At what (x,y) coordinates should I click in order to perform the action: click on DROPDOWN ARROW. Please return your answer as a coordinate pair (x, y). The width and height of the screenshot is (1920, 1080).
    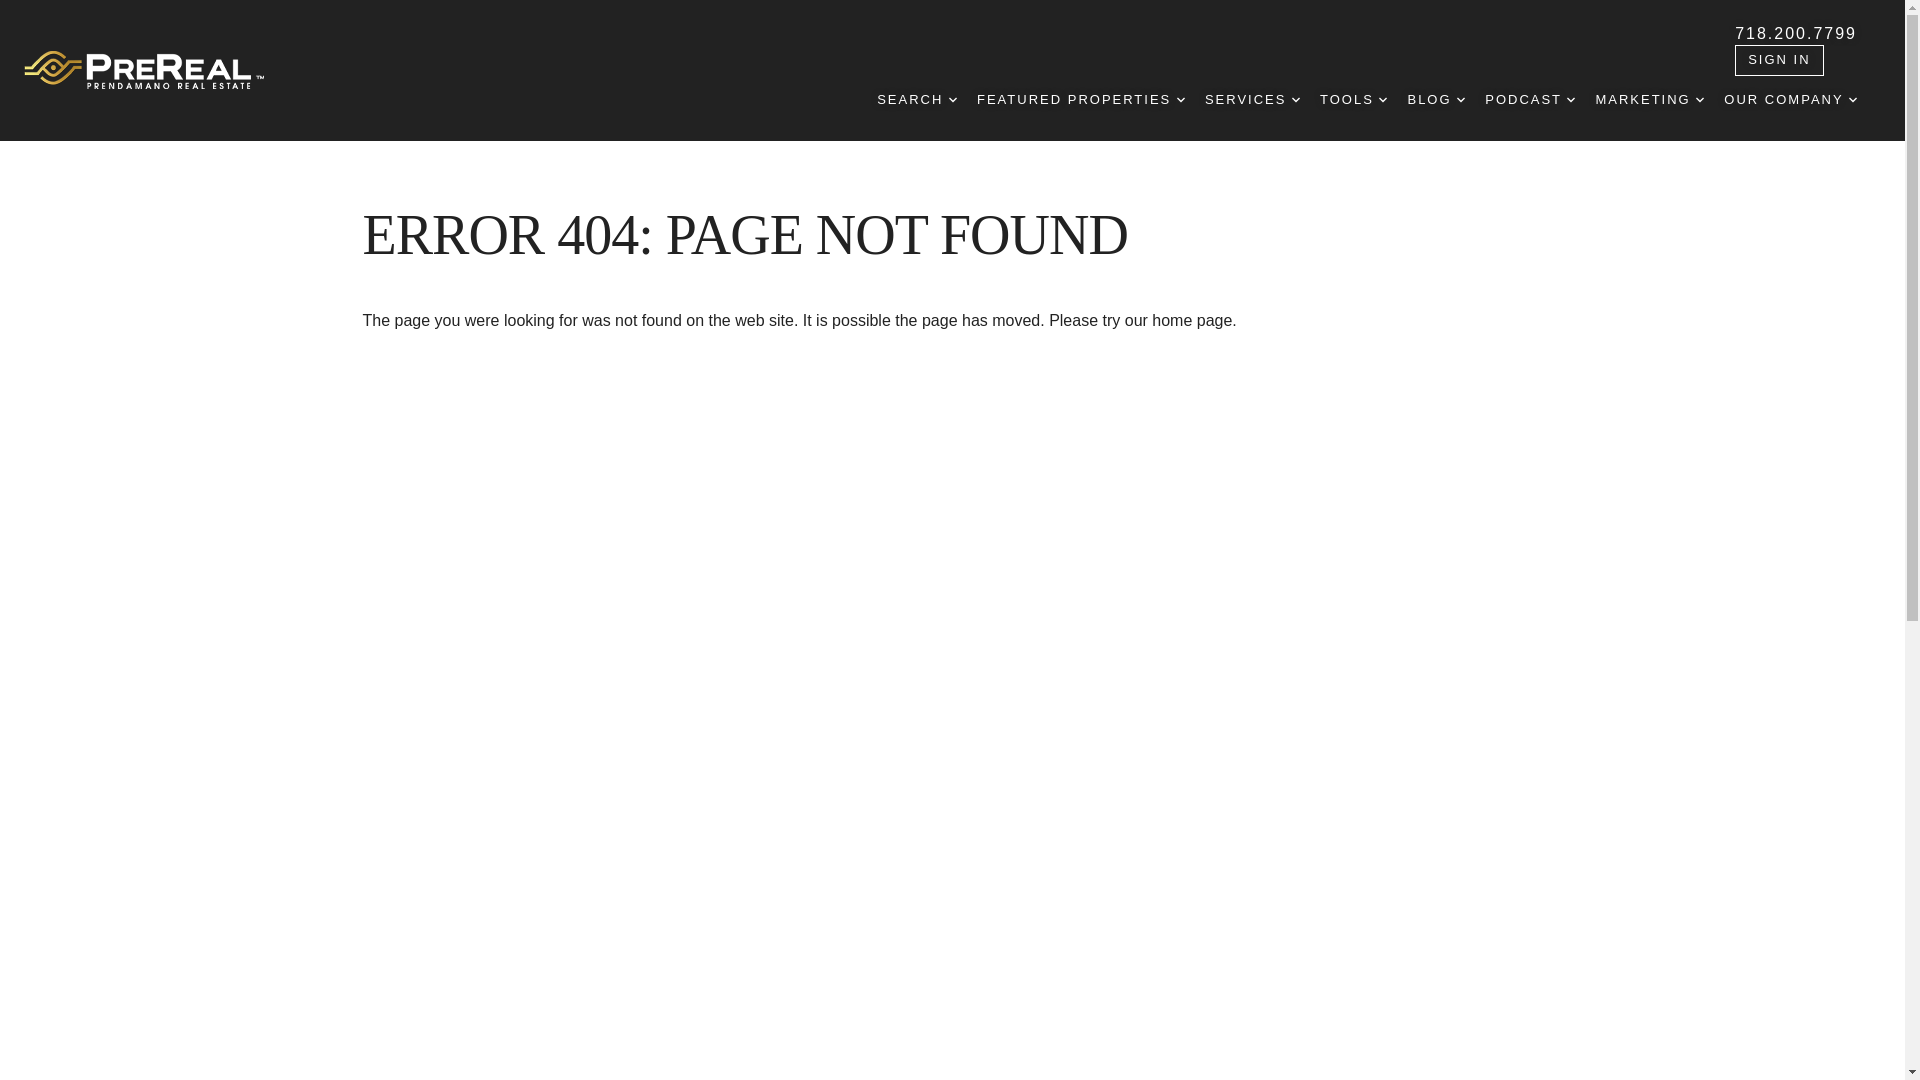
    Looking at the image, I should click on (1570, 100).